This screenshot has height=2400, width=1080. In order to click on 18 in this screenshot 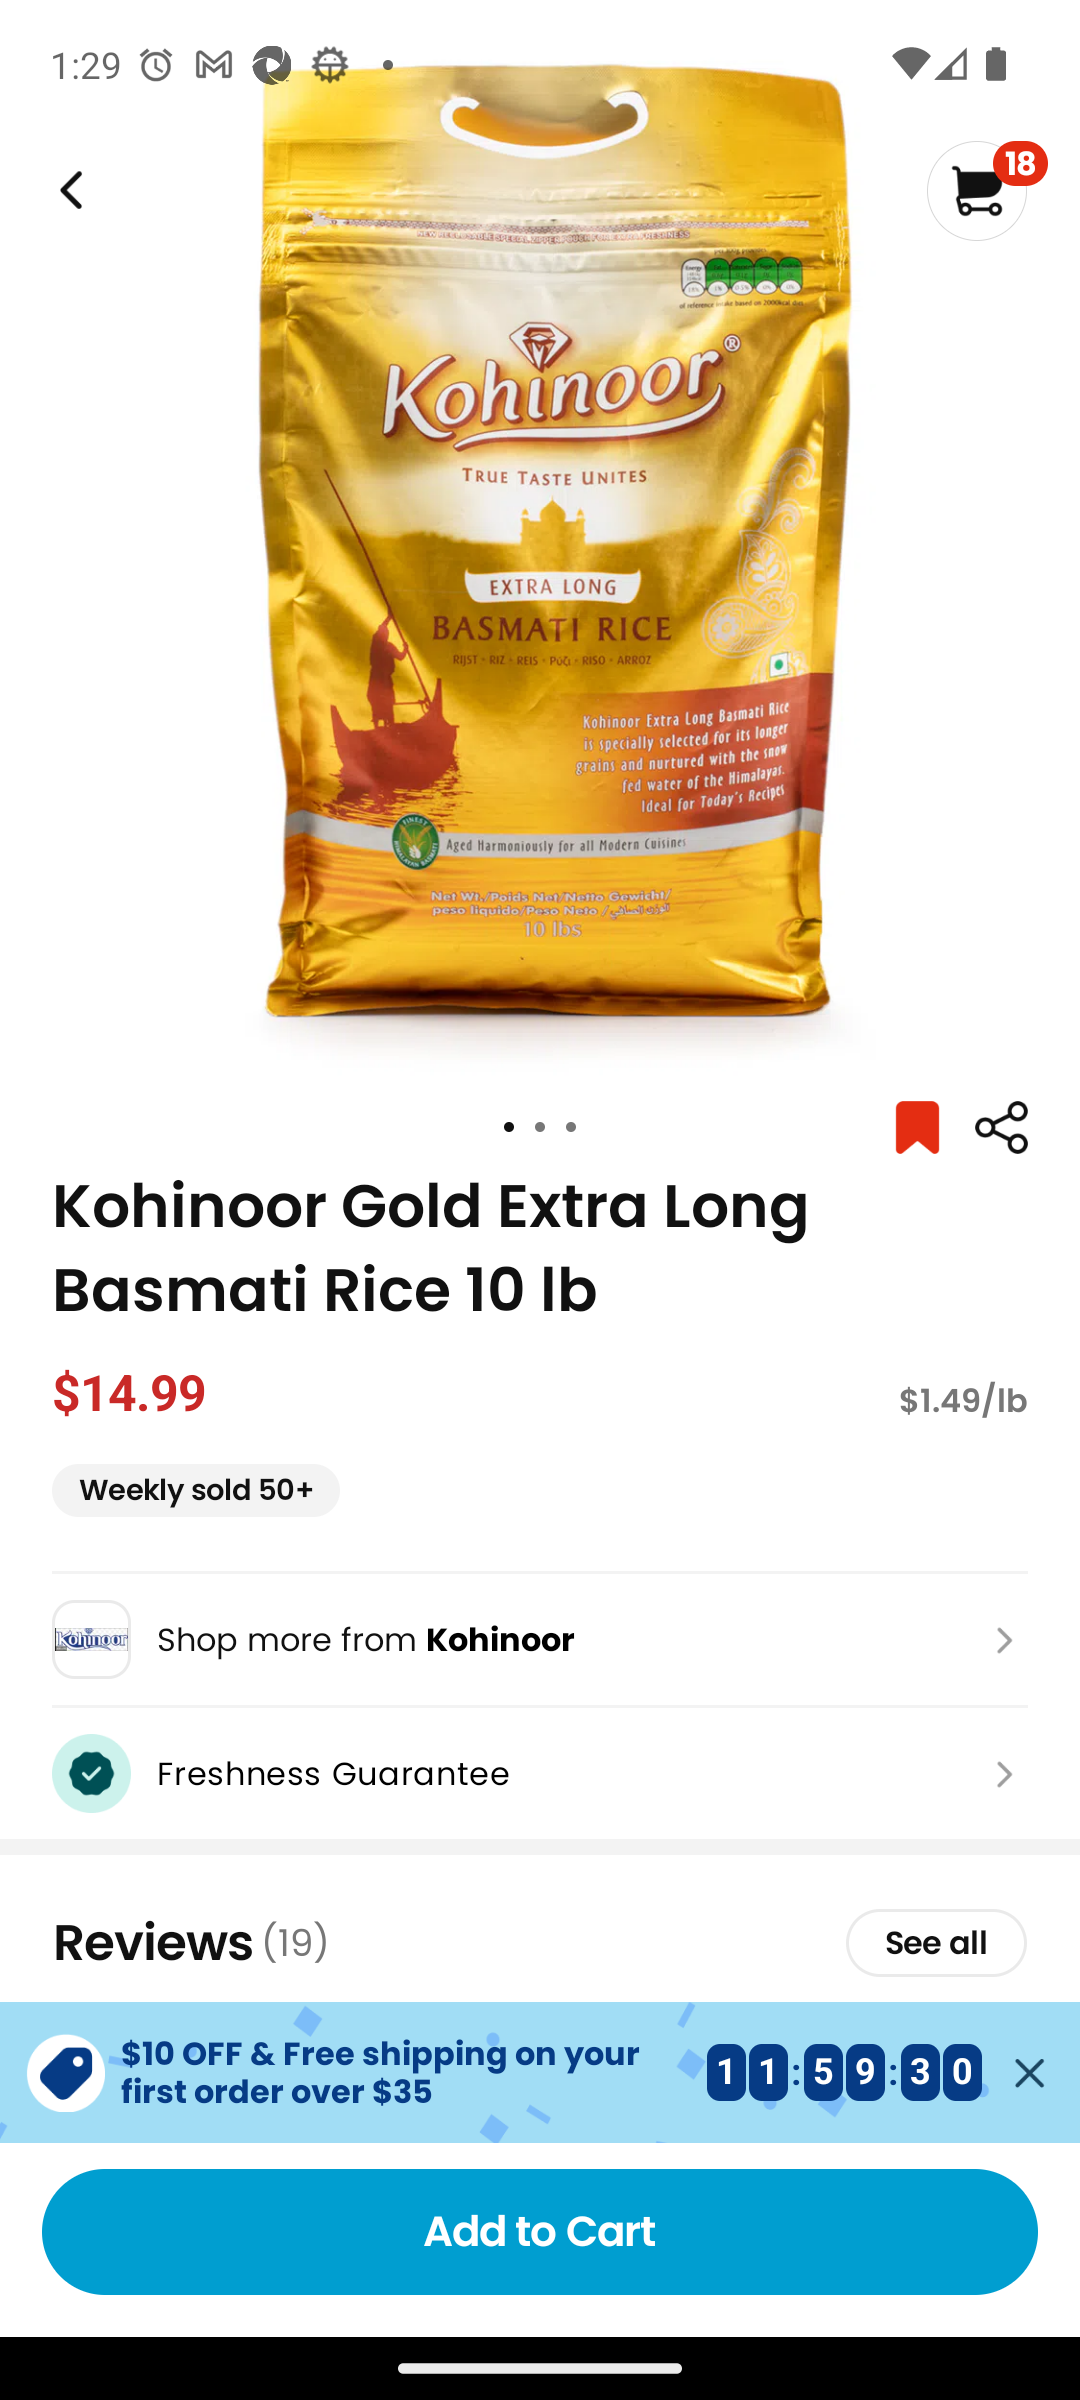, I will do `click(986, 190)`.